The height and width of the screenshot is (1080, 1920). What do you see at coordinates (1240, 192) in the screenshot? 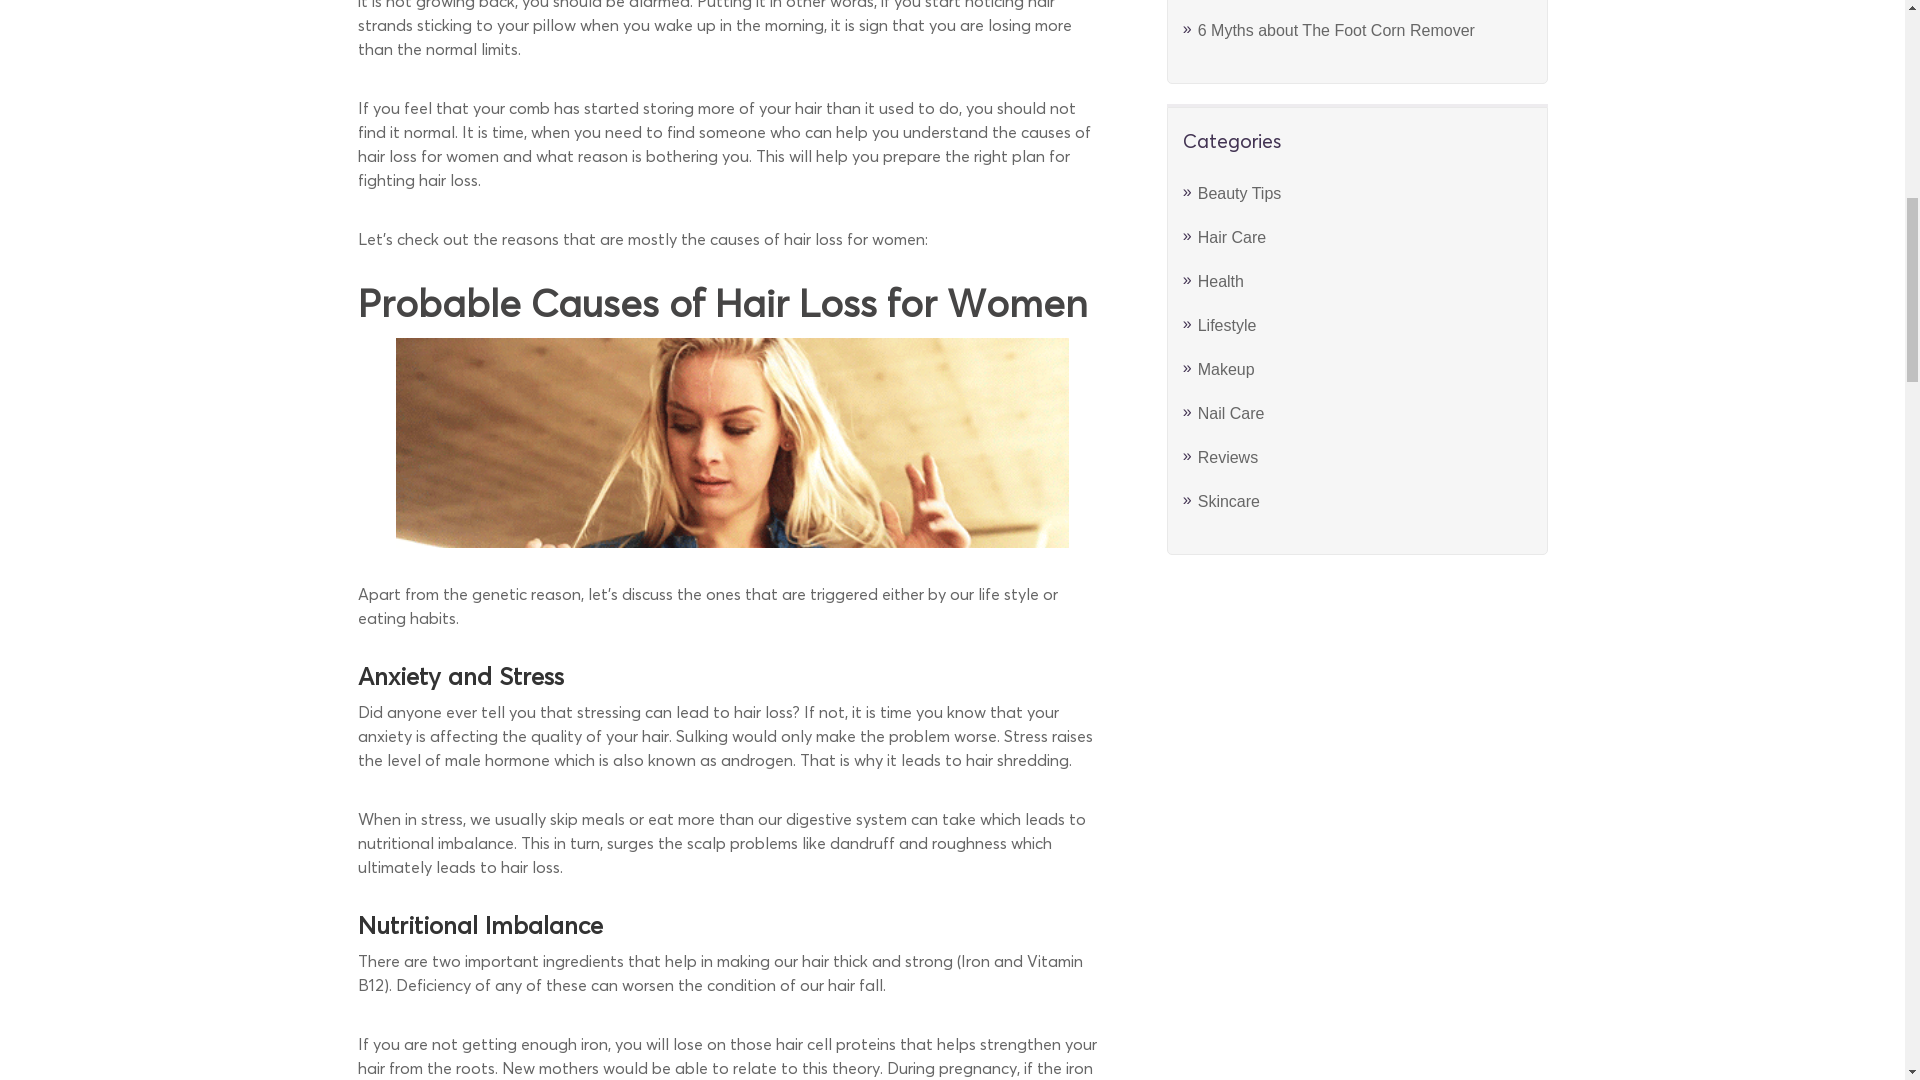
I see `Beauty Tips` at bounding box center [1240, 192].